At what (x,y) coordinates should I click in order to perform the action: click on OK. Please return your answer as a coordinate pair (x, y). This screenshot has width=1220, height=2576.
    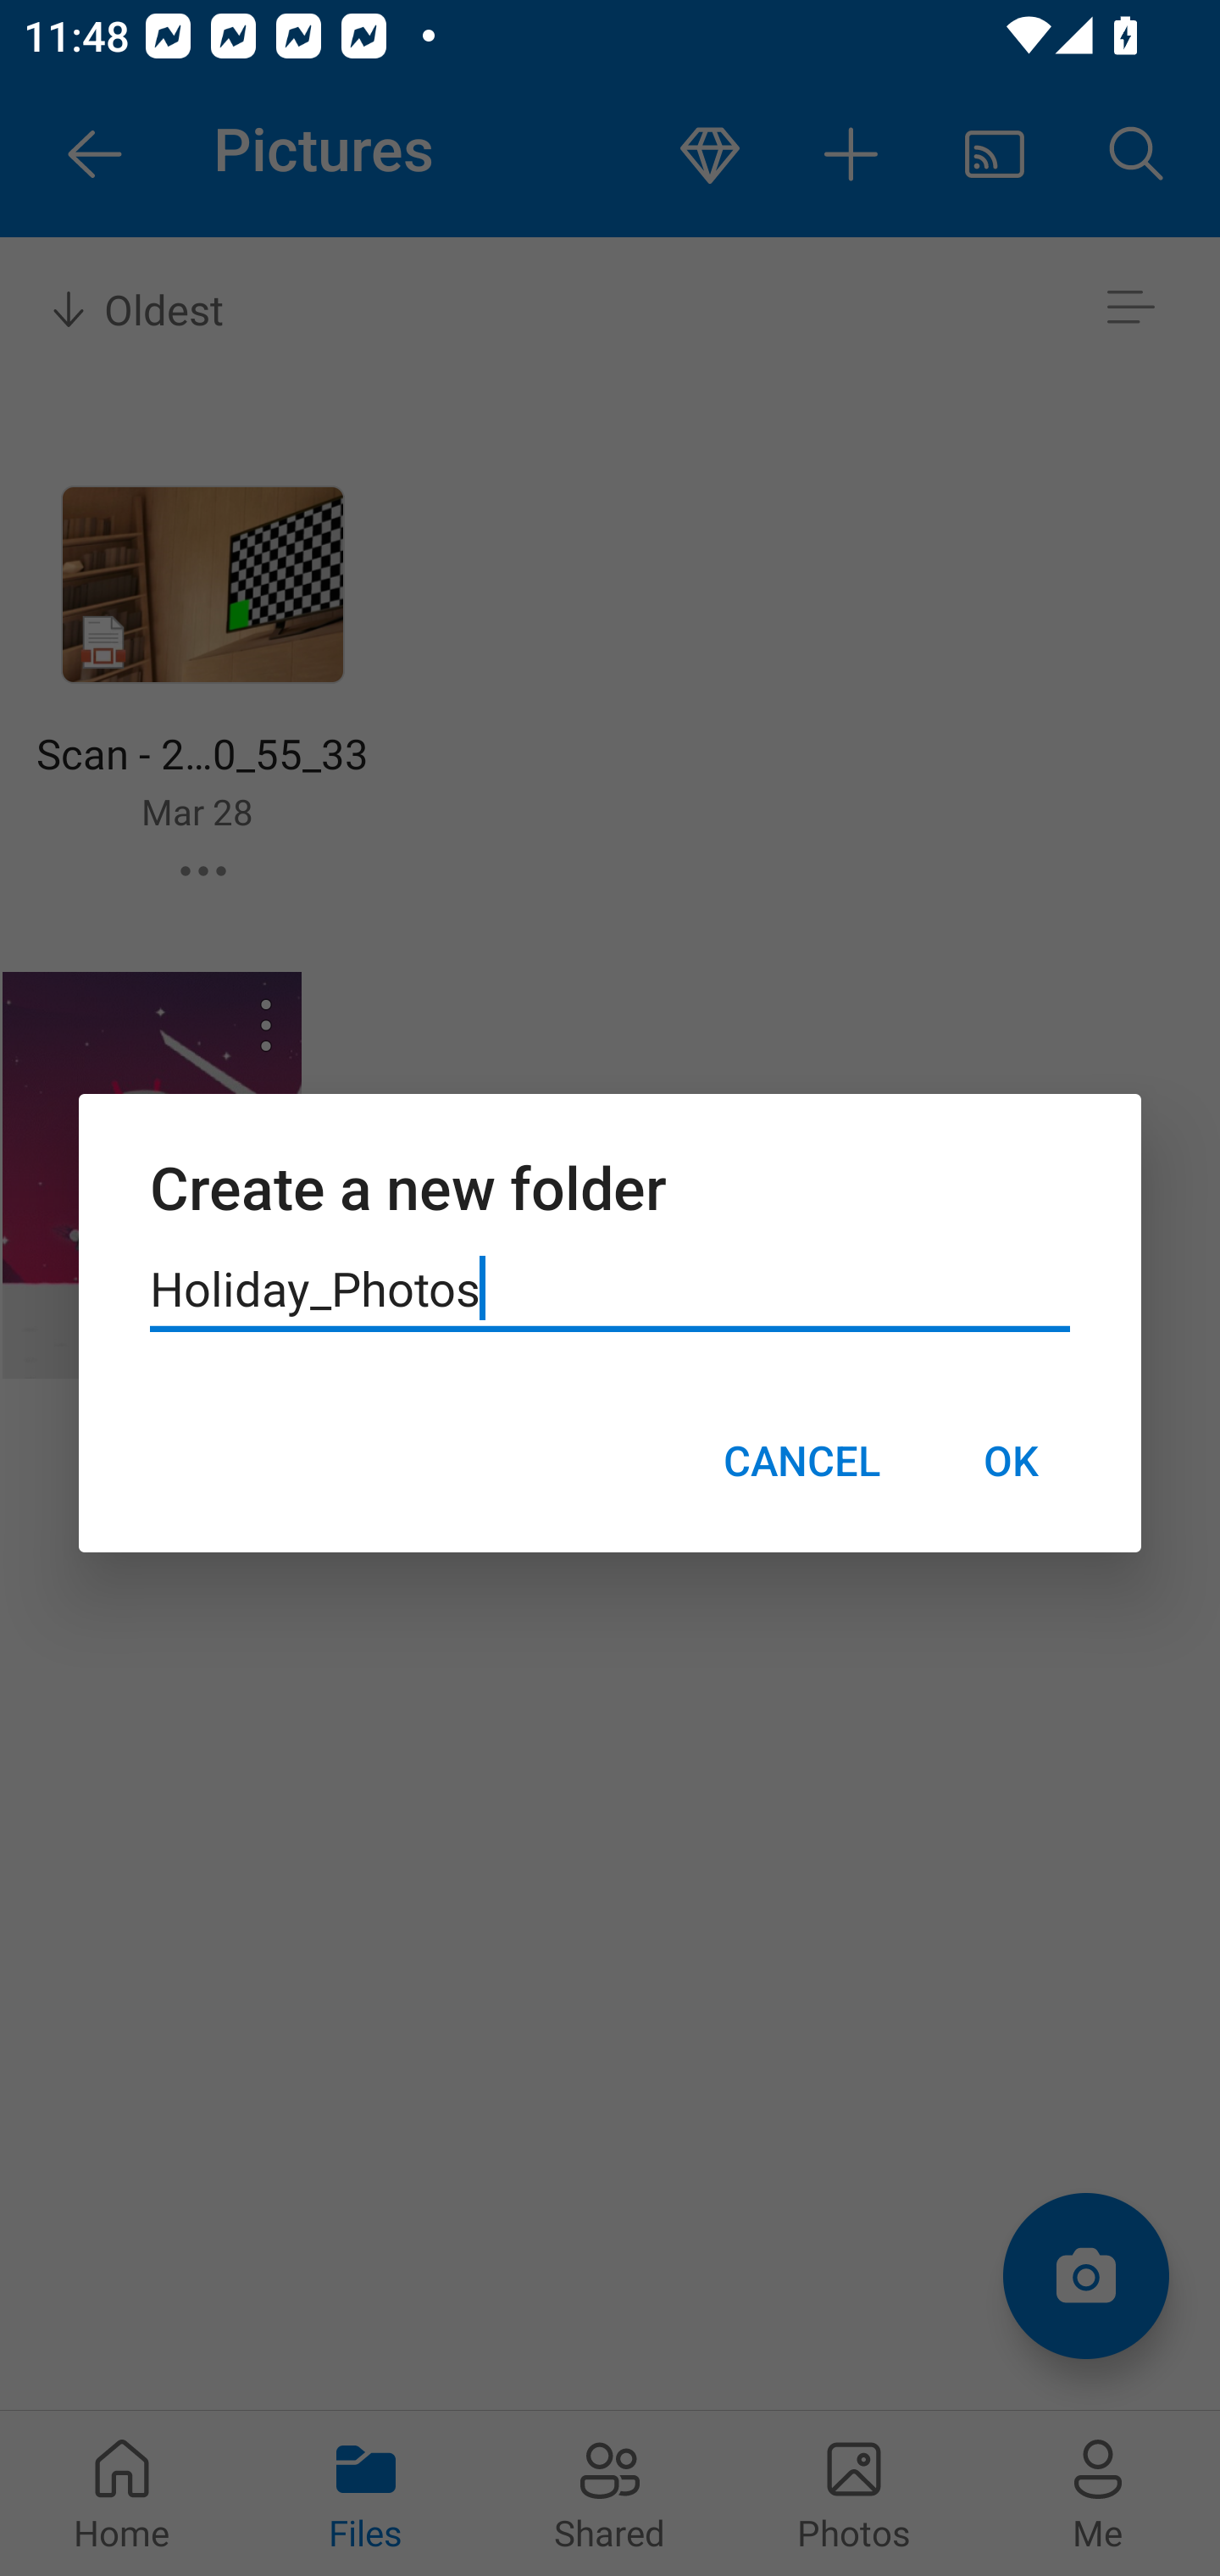
    Looking at the image, I should click on (1010, 1460).